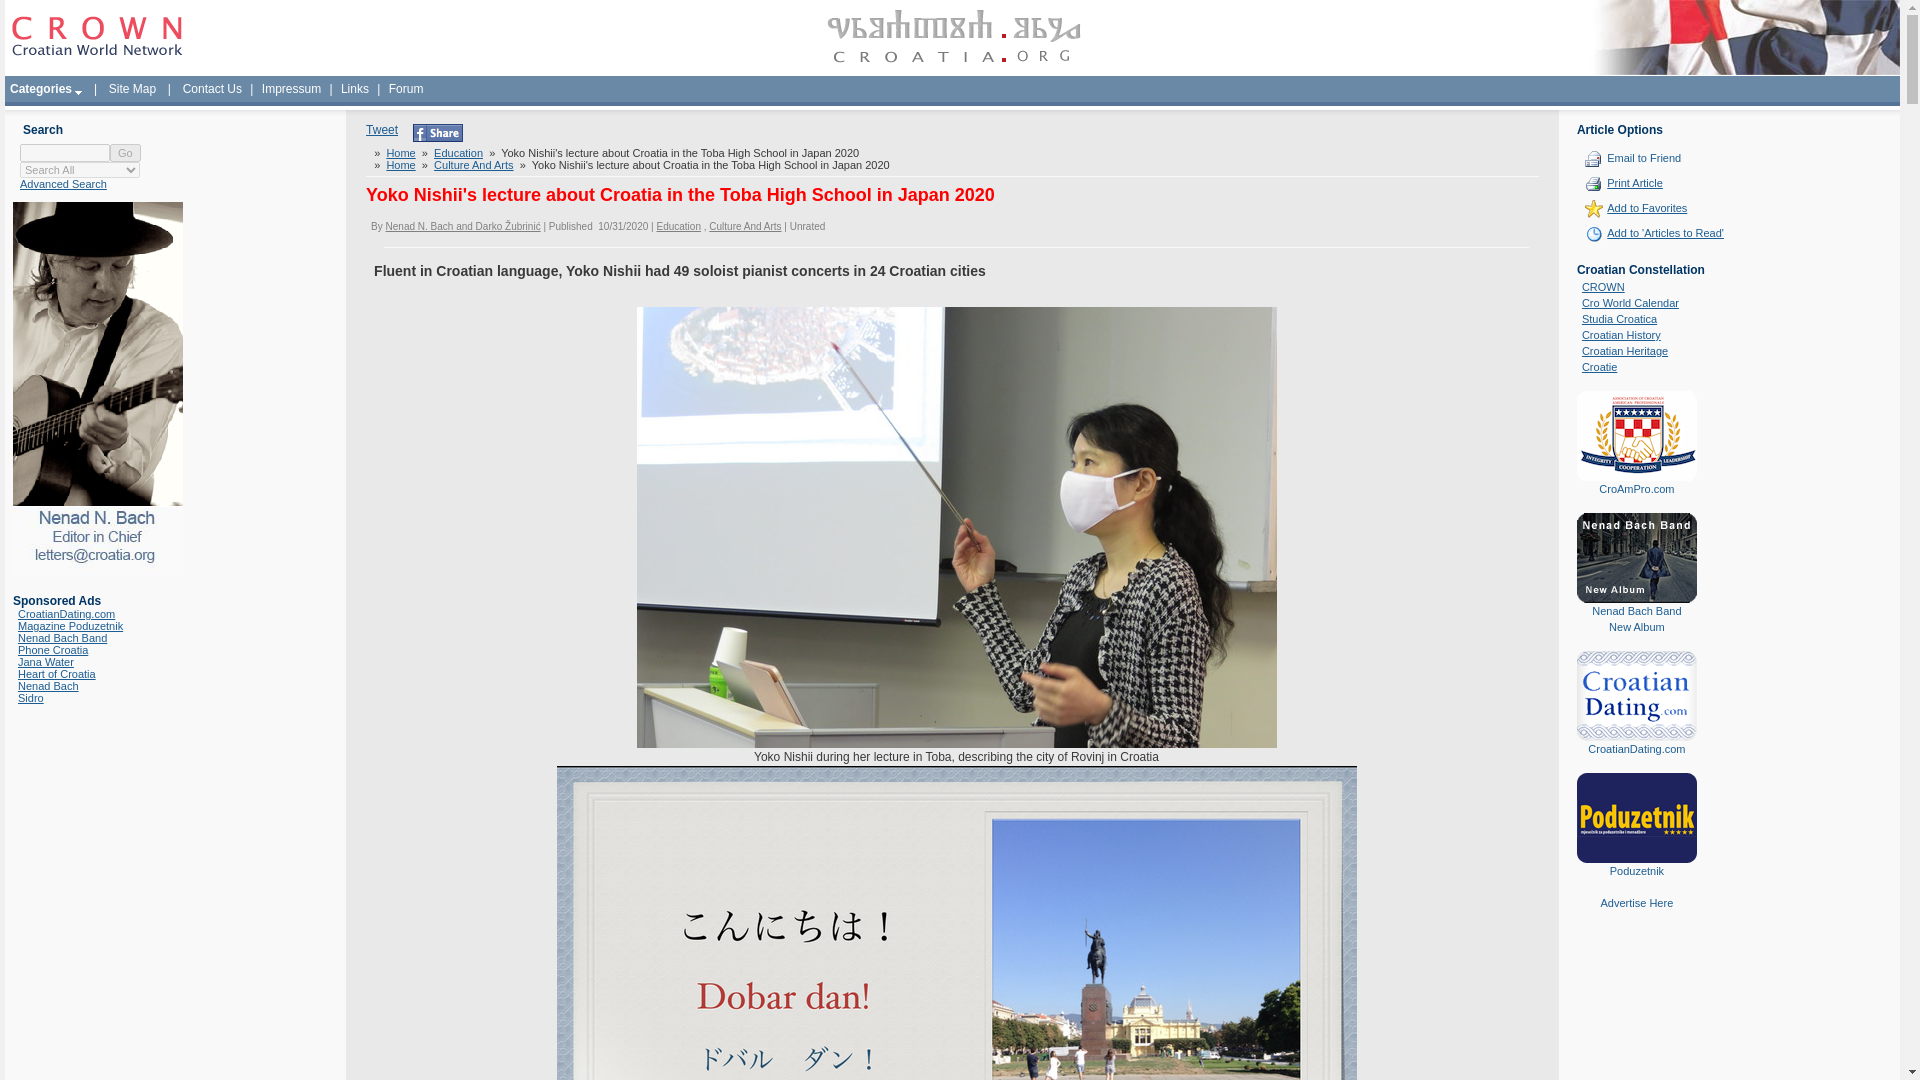 This screenshot has height=1080, width=1920. I want to click on Magazine Poduzetnik, so click(70, 625).